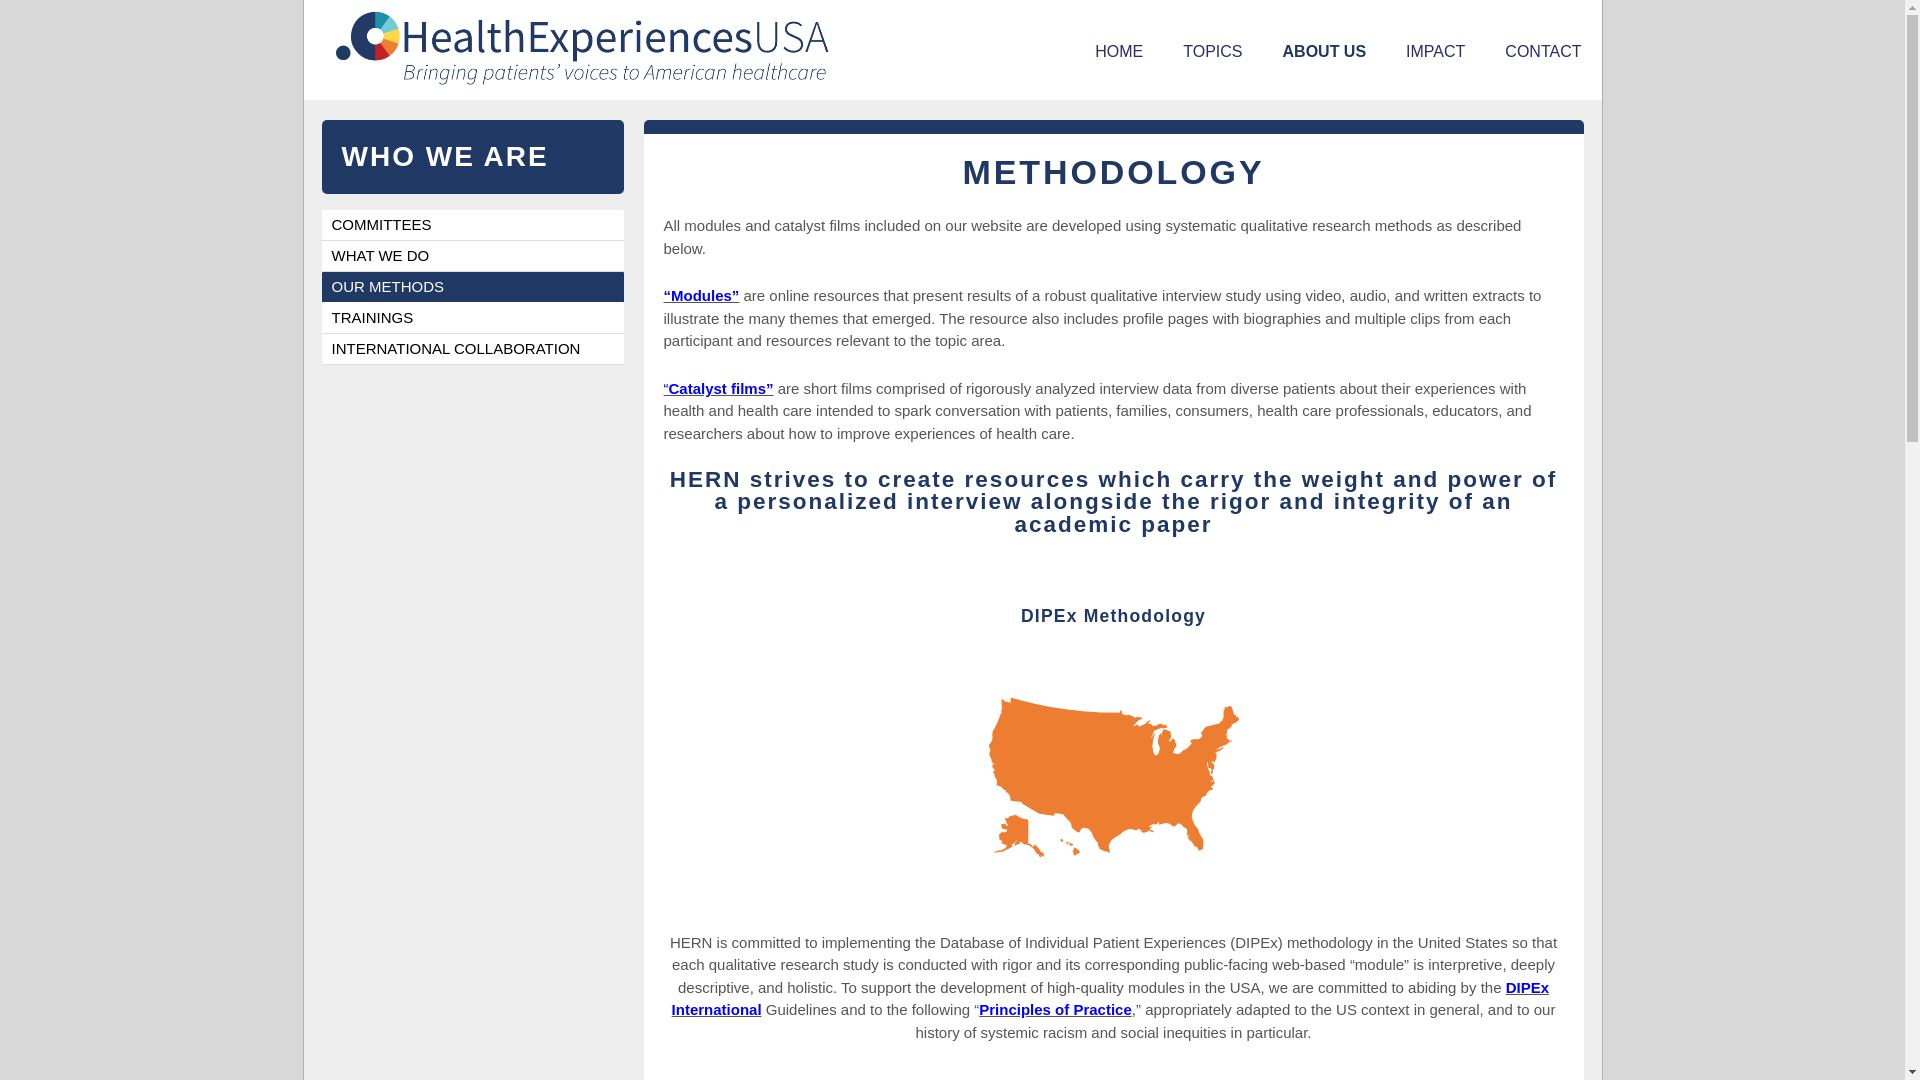 Image resolution: width=1920 pixels, height=1080 pixels. Describe the element at coordinates (1110, 998) in the screenshot. I see `DIPEx International` at that location.